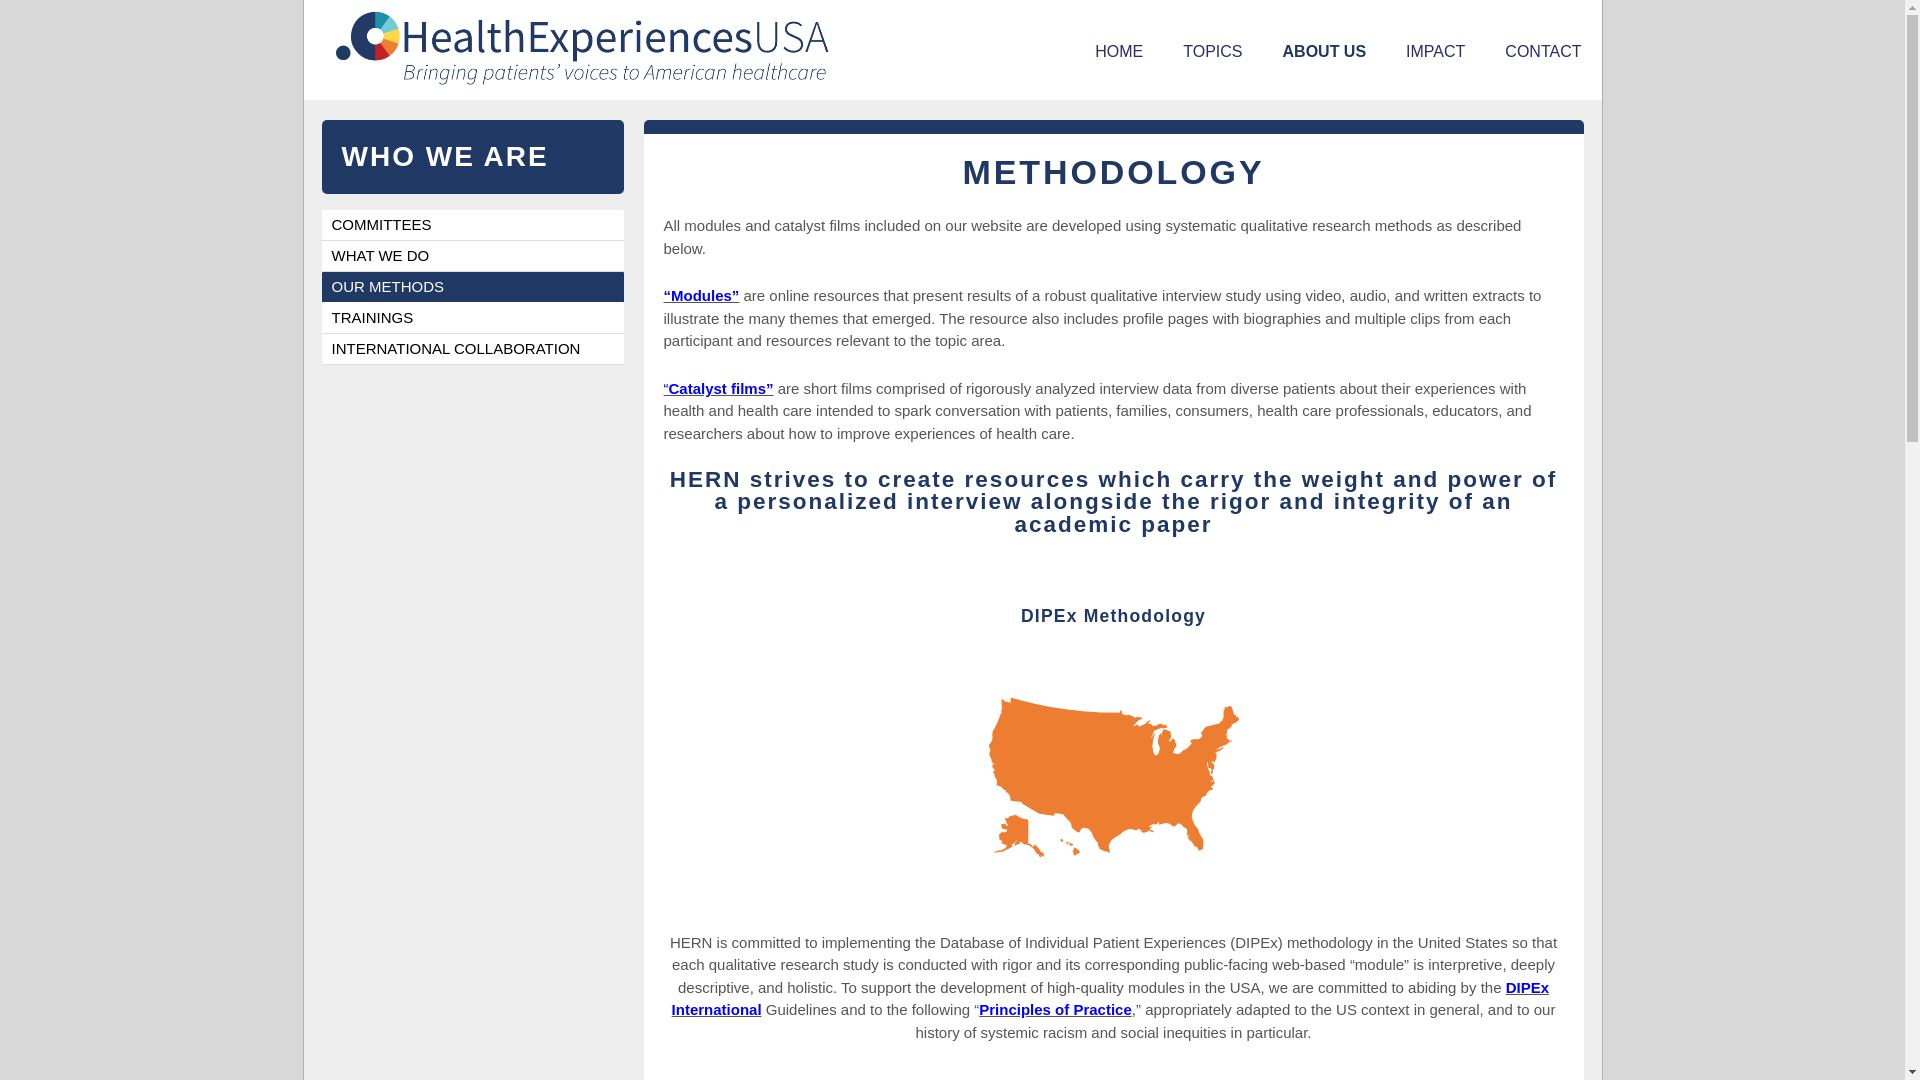 Image resolution: width=1920 pixels, height=1080 pixels. Describe the element at coordinates (1110, 998) in the screenshot. I see `DIPEx International` at that location.